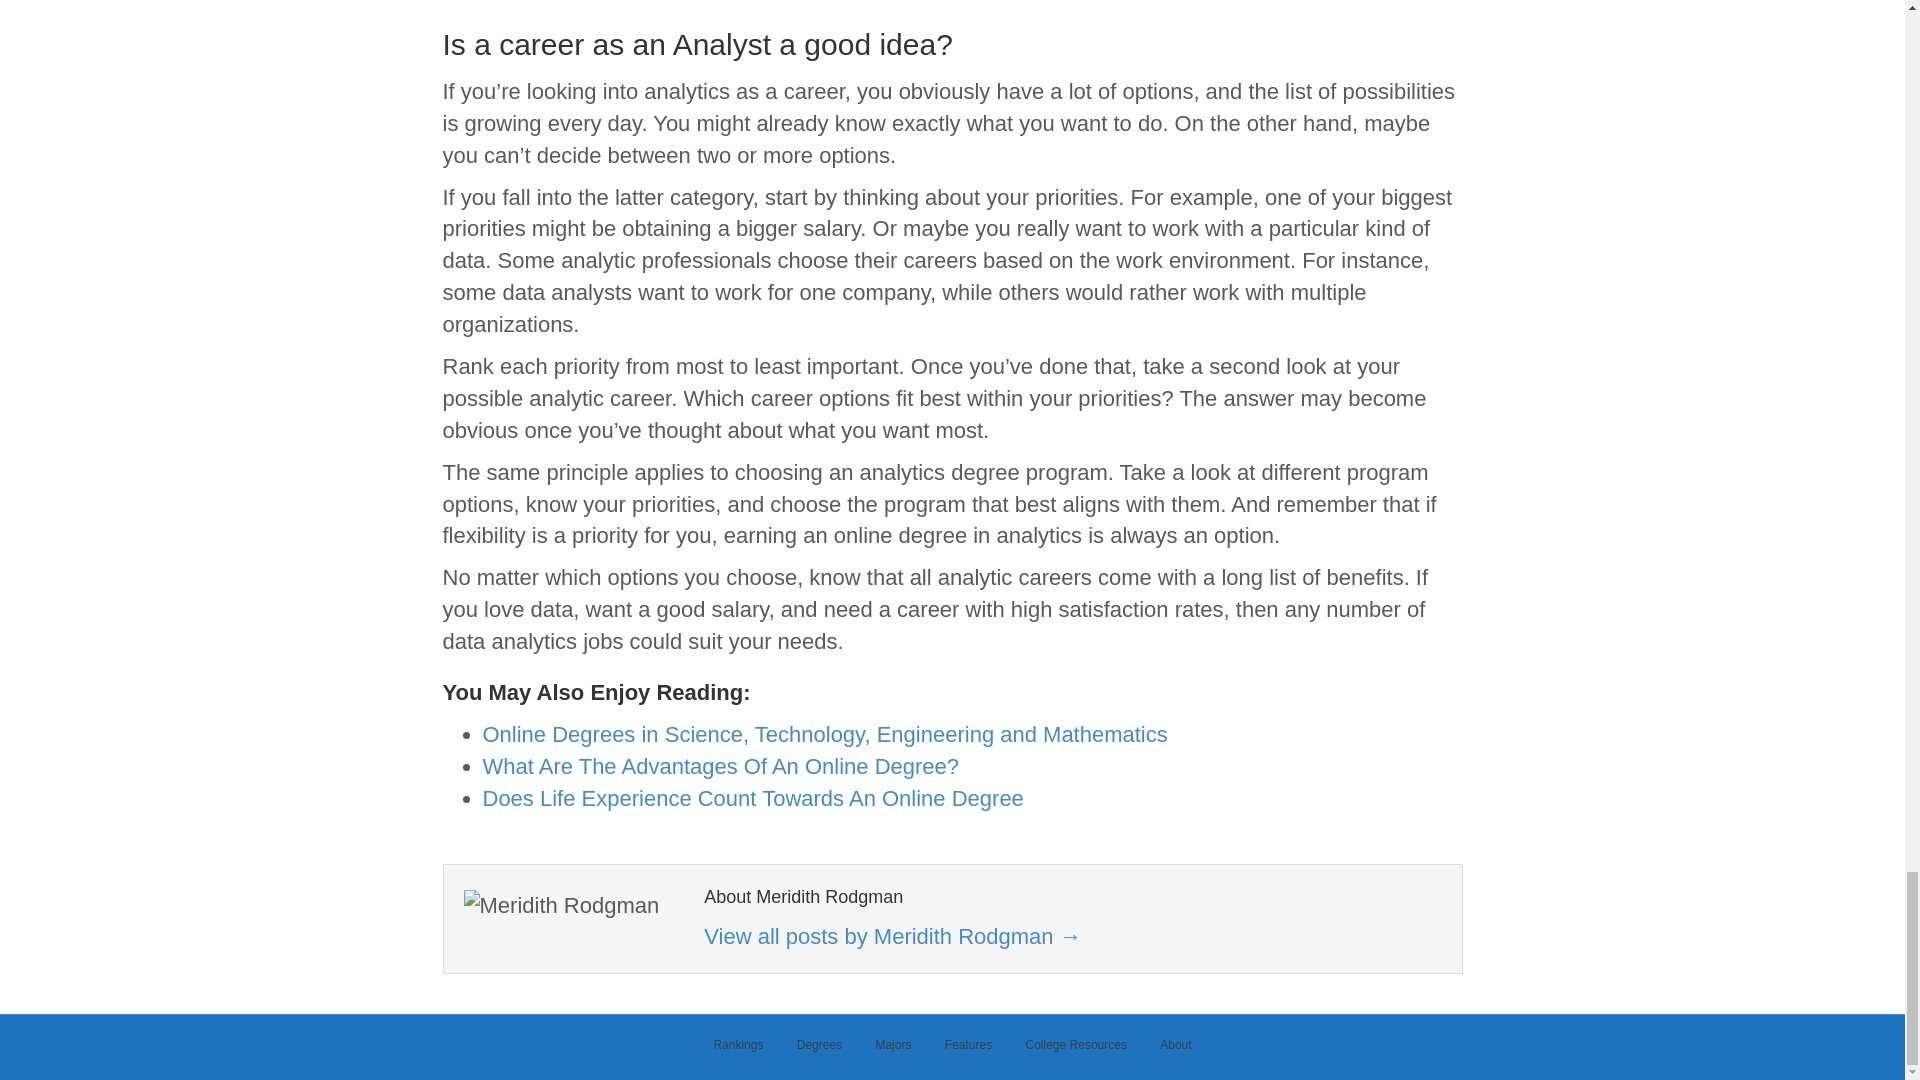 Image resolution: width=1920 pixels, height=1080 pixels. Describe the element at coordinates (892, 1052) in the screenshot. I see `Majors` at that location.